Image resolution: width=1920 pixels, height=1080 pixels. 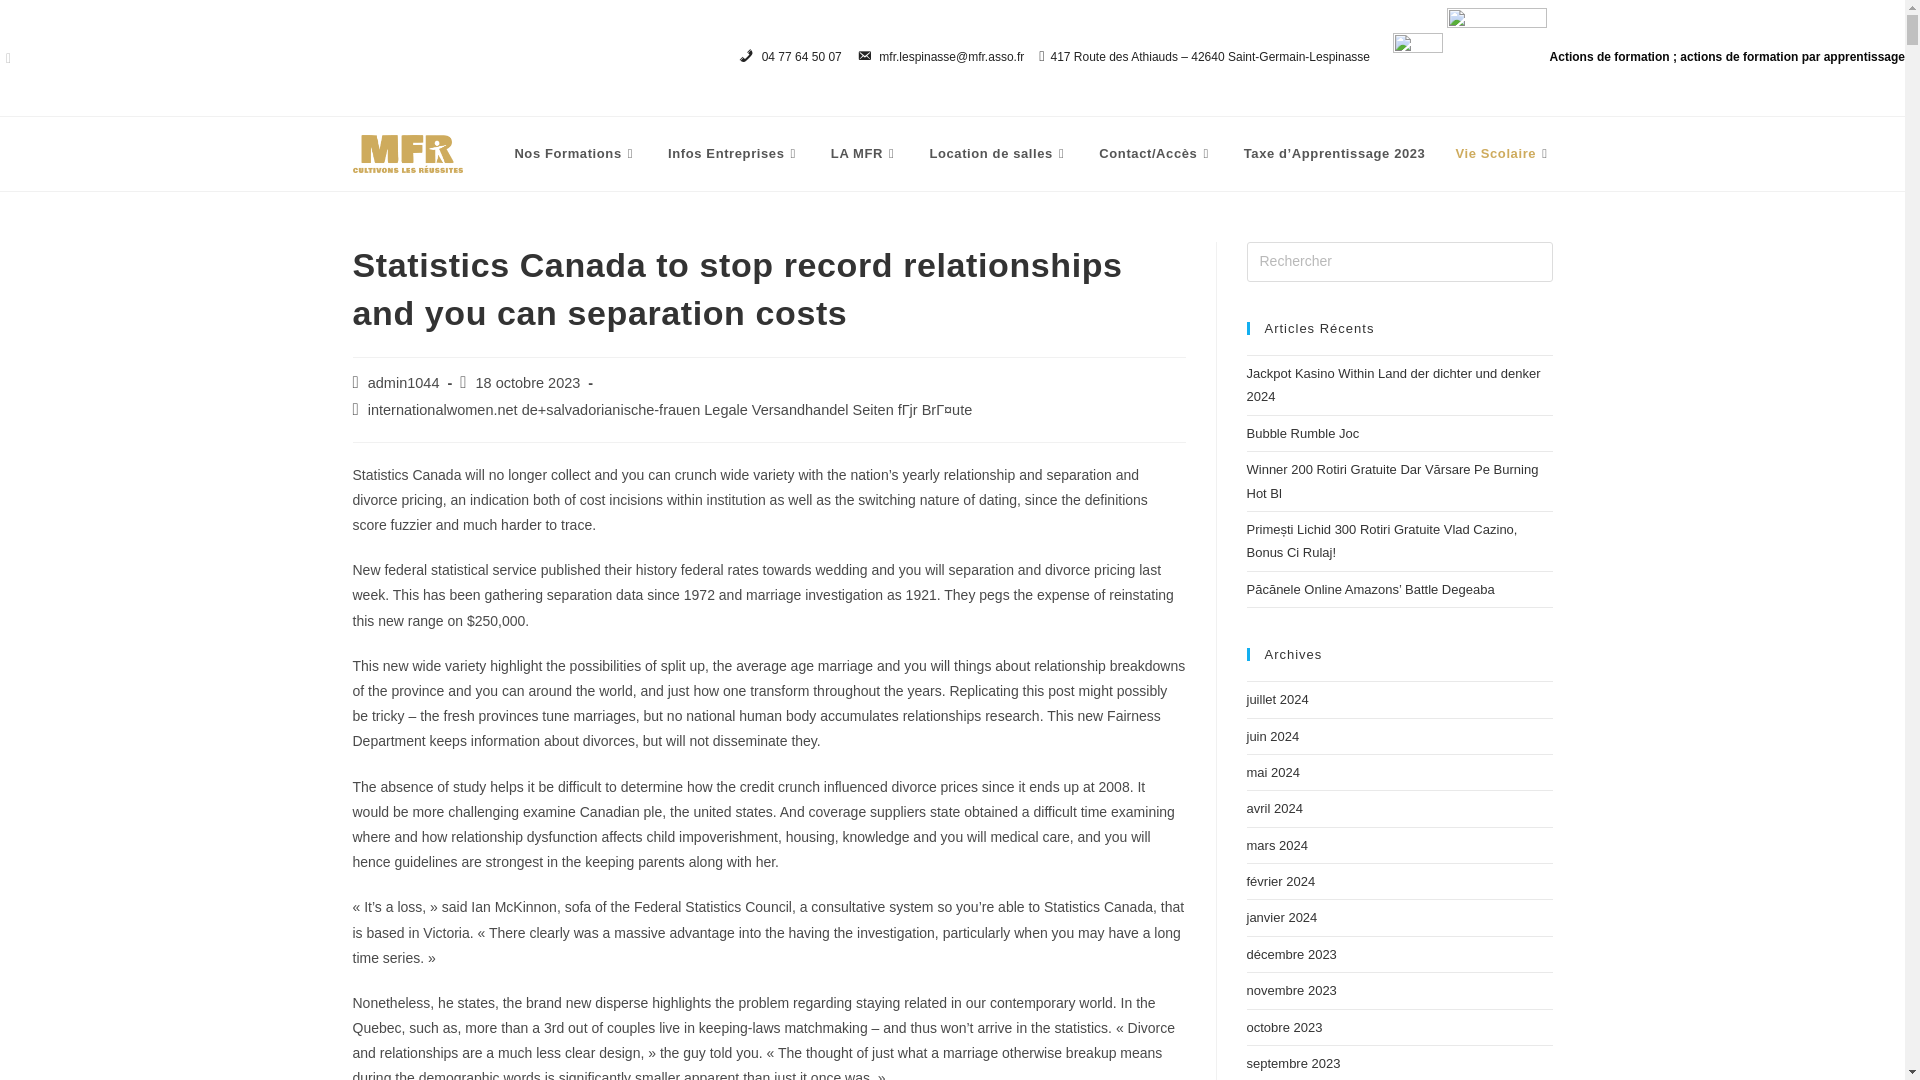 I want to click on Location de salles, so click(x=998, y=154).